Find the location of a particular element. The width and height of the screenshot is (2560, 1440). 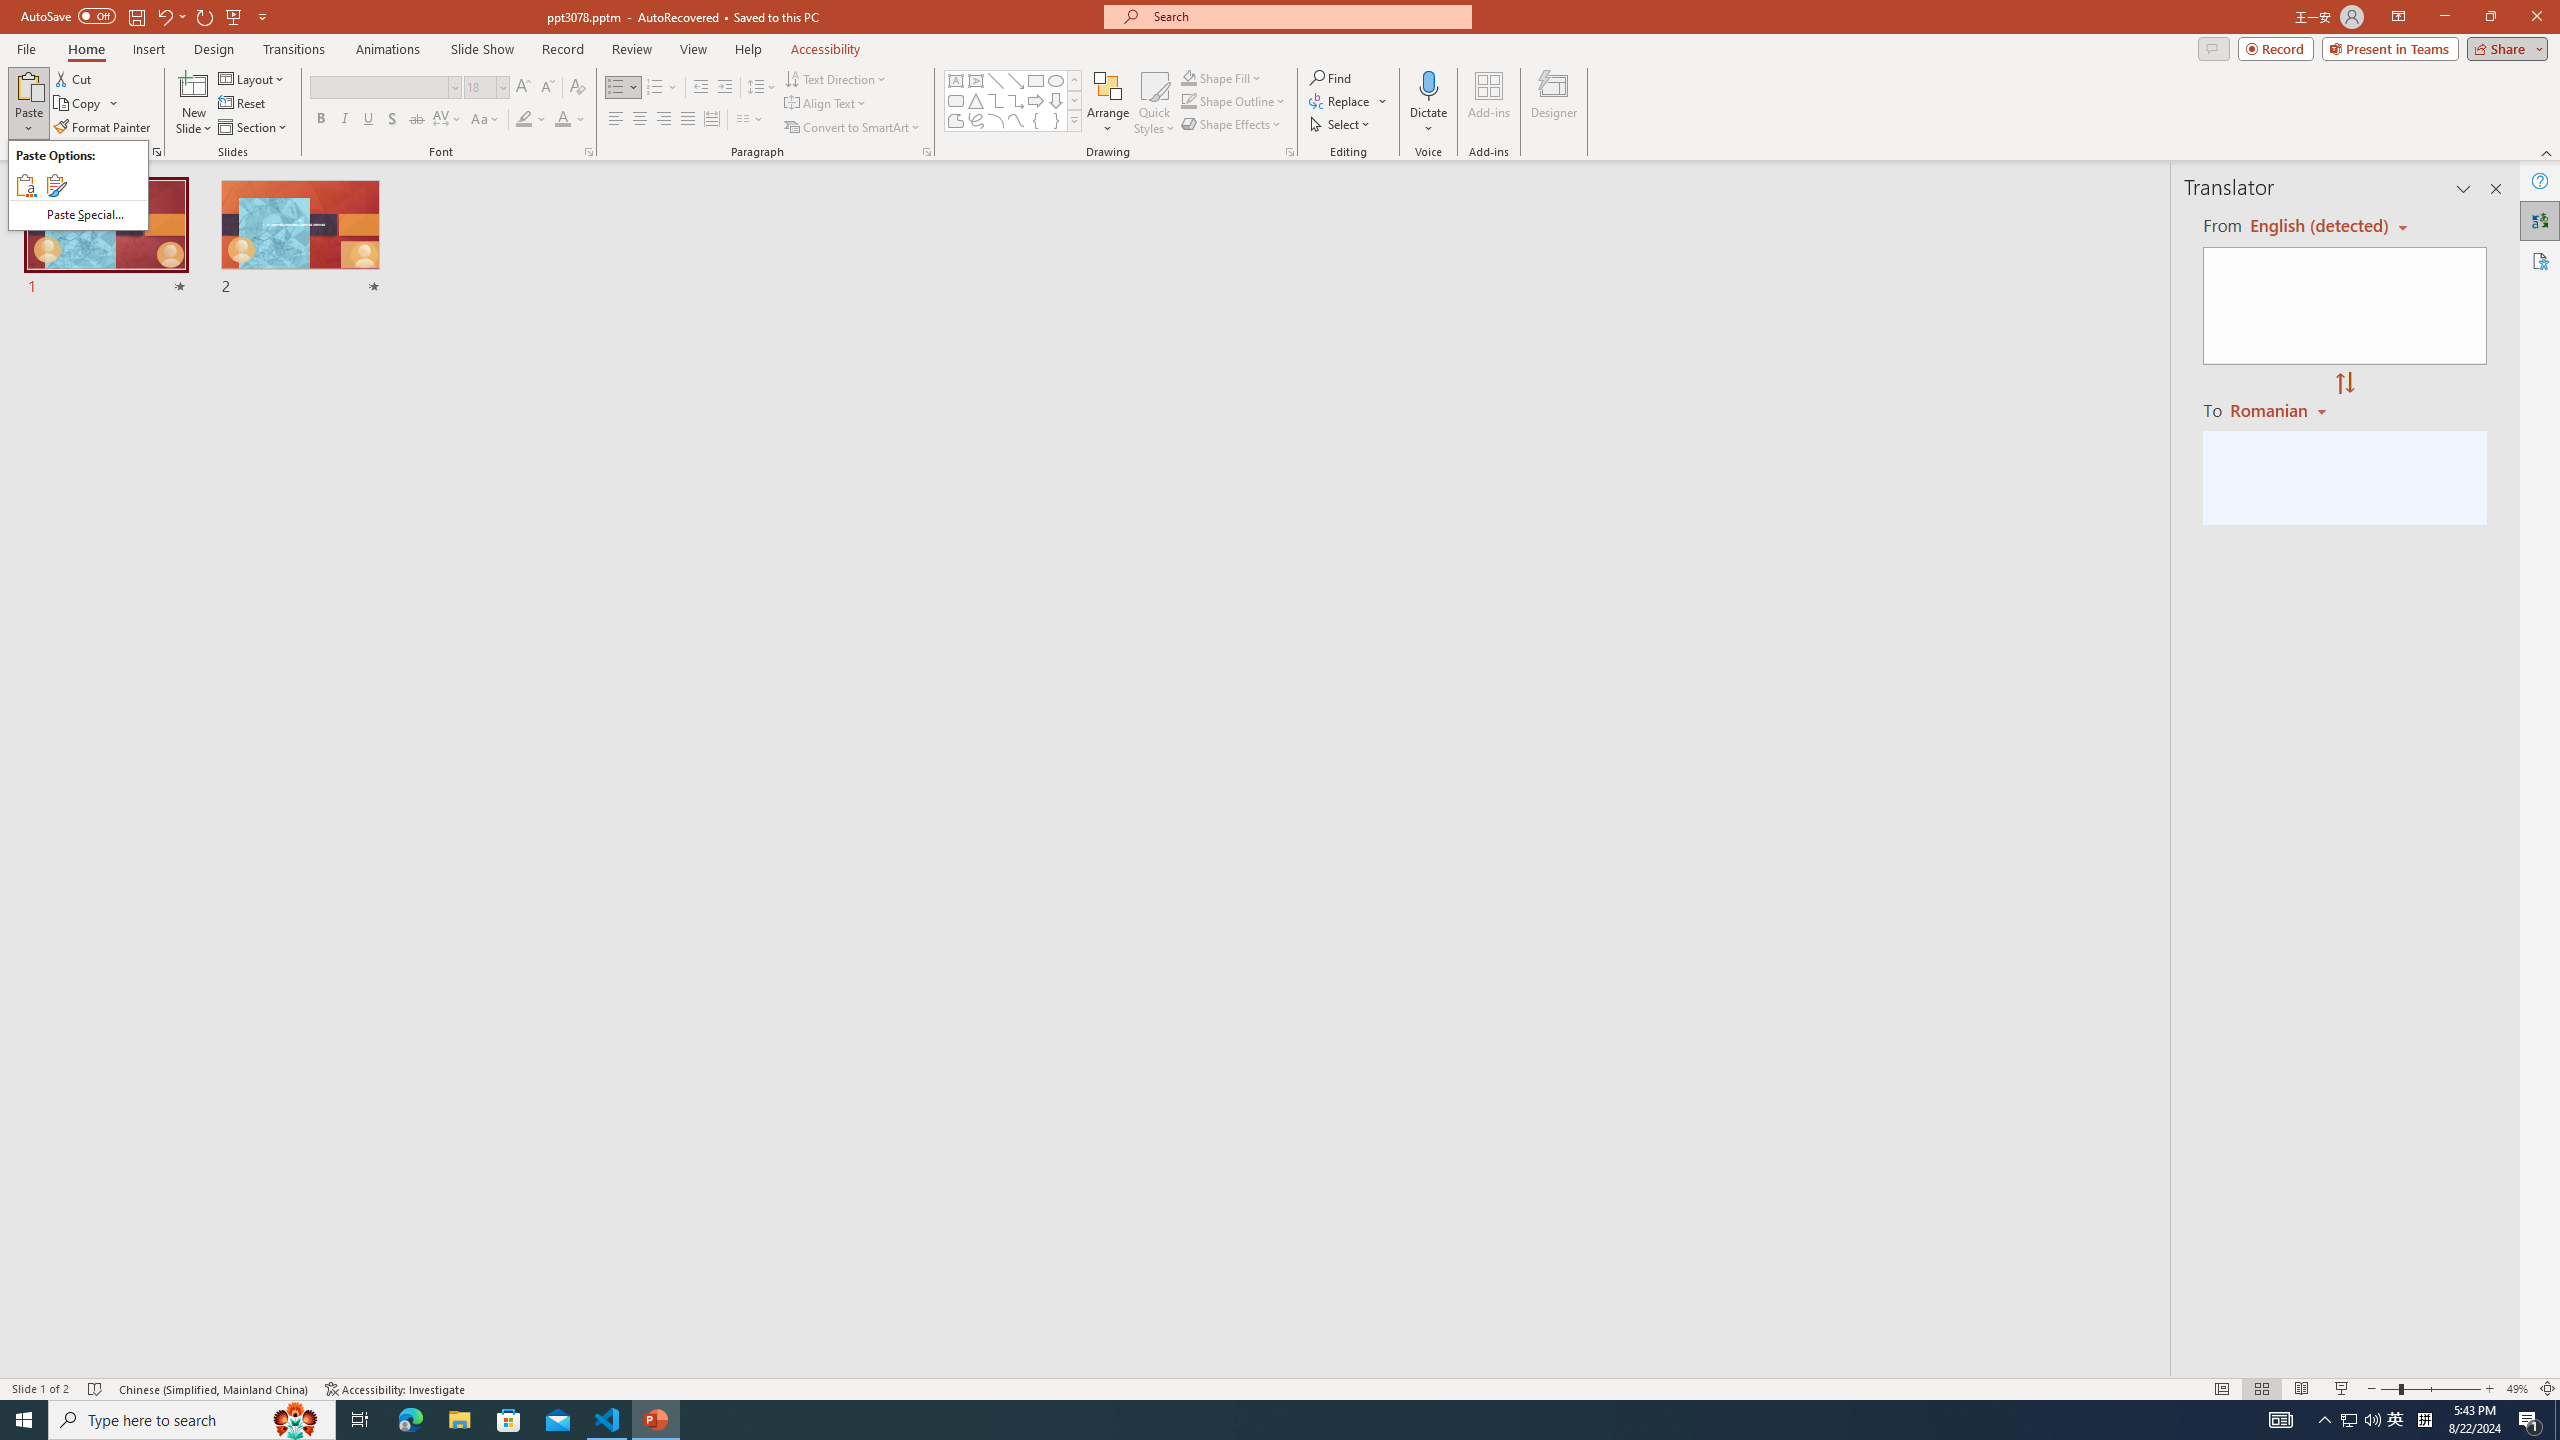

Search highlights icon opens search home window is located at coordinates (296, 1420).